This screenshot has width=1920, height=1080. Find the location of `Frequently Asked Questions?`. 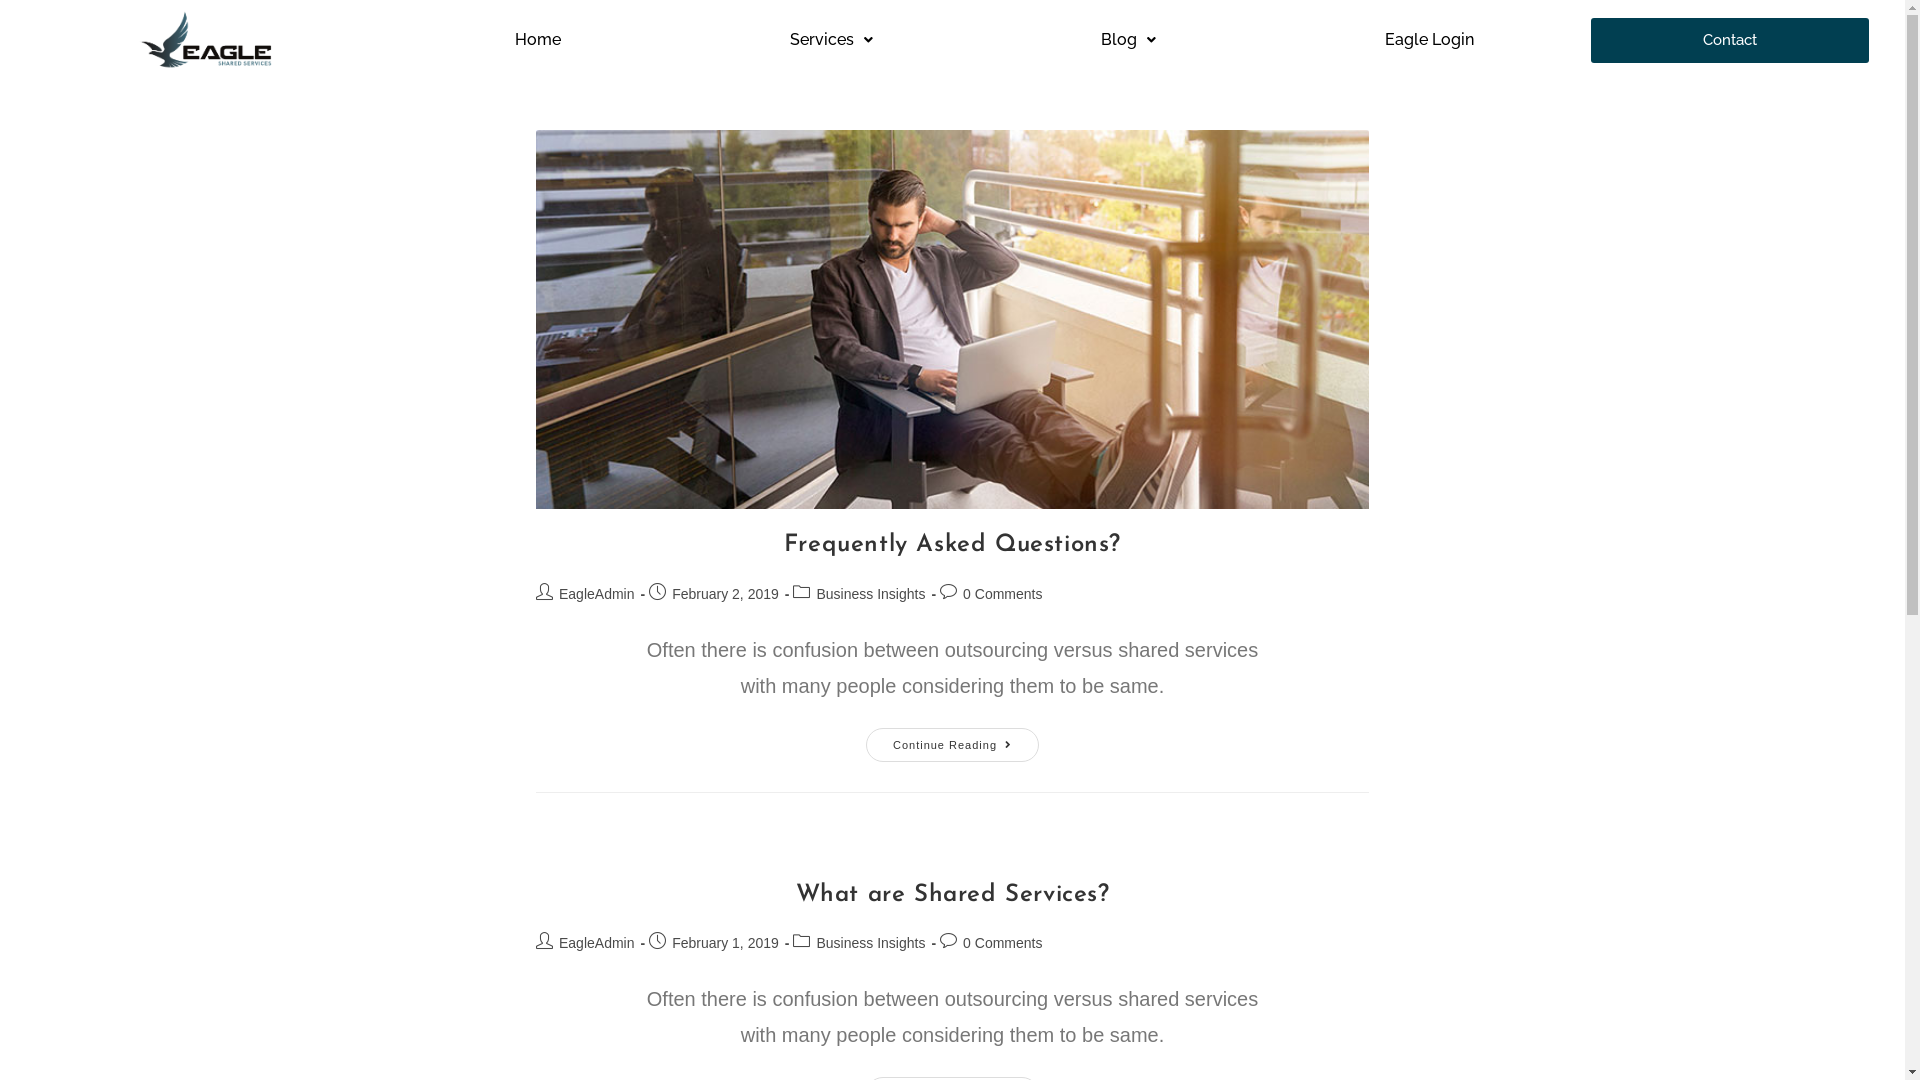

Frequently Asked Questions? is located at coordinates (952, 545).